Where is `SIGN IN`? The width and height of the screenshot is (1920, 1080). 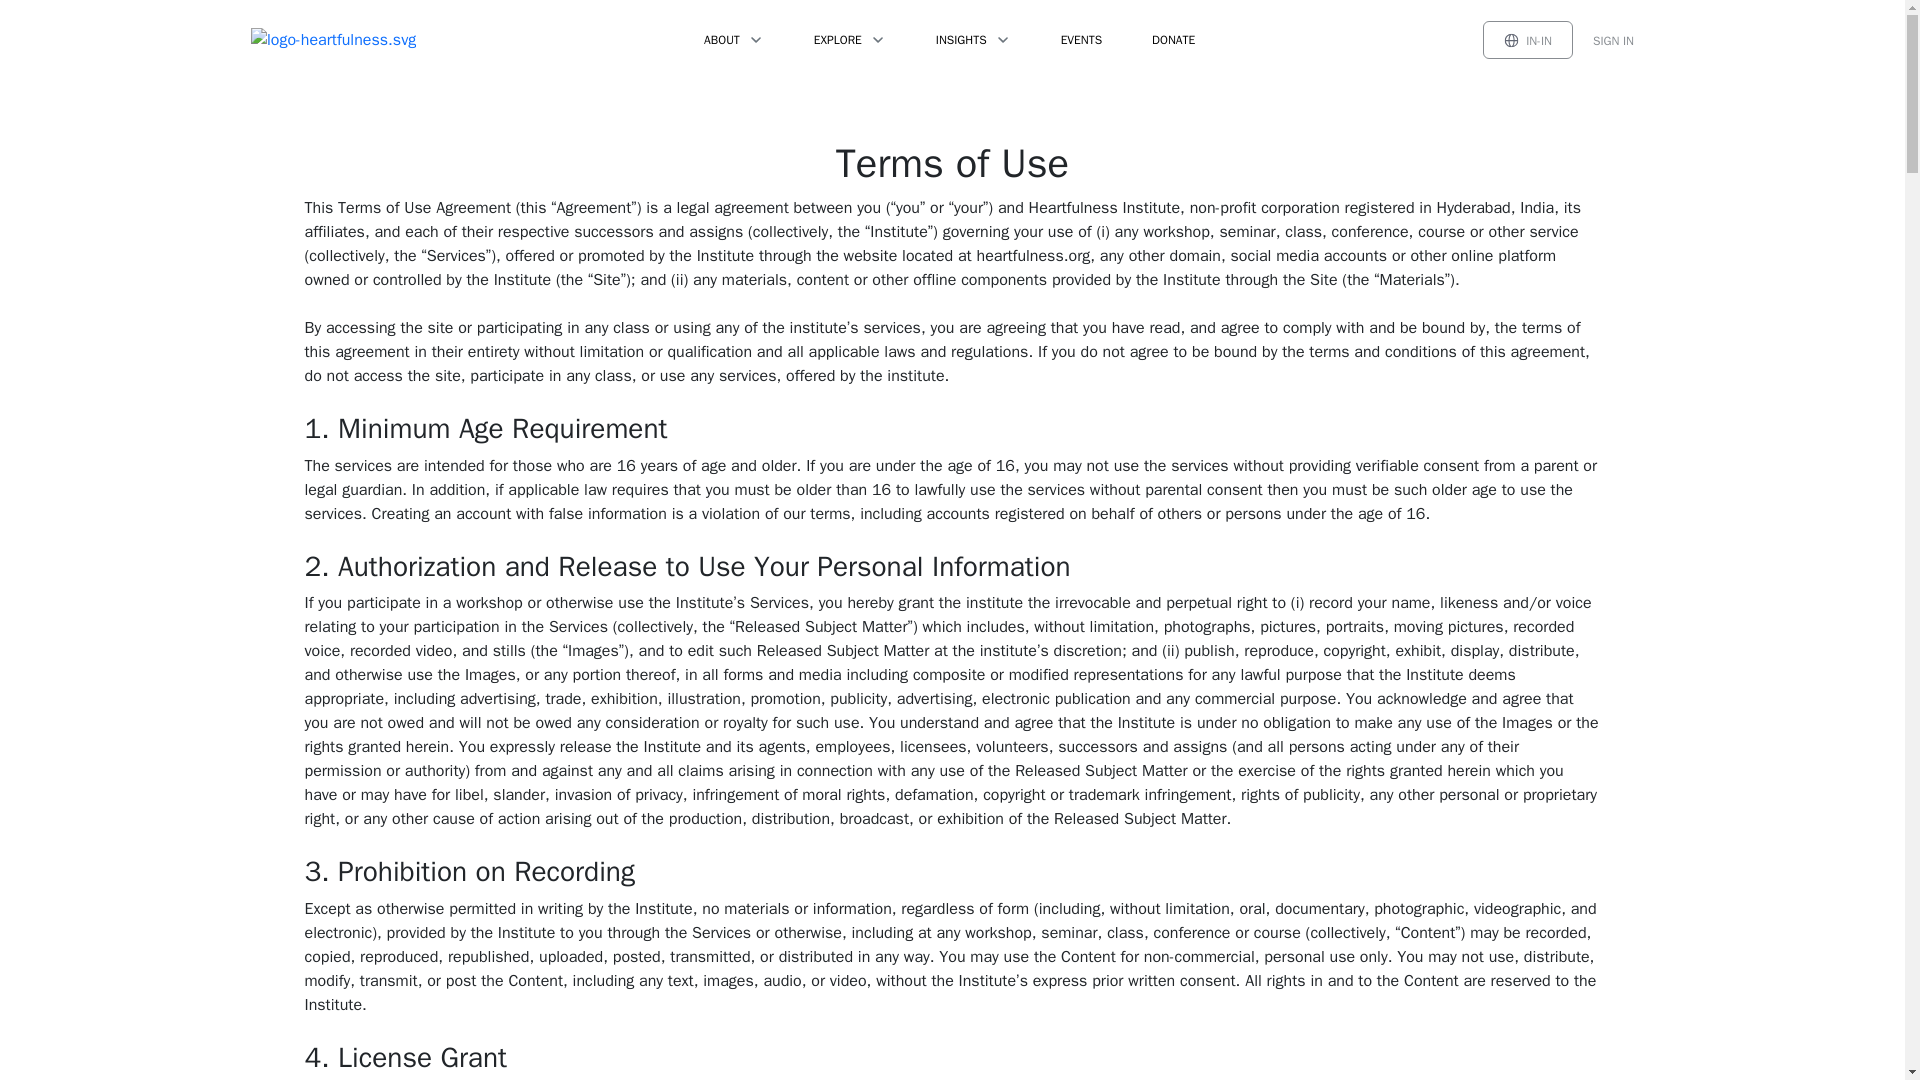 SIGN IN is located at coordinates (1612, 39).